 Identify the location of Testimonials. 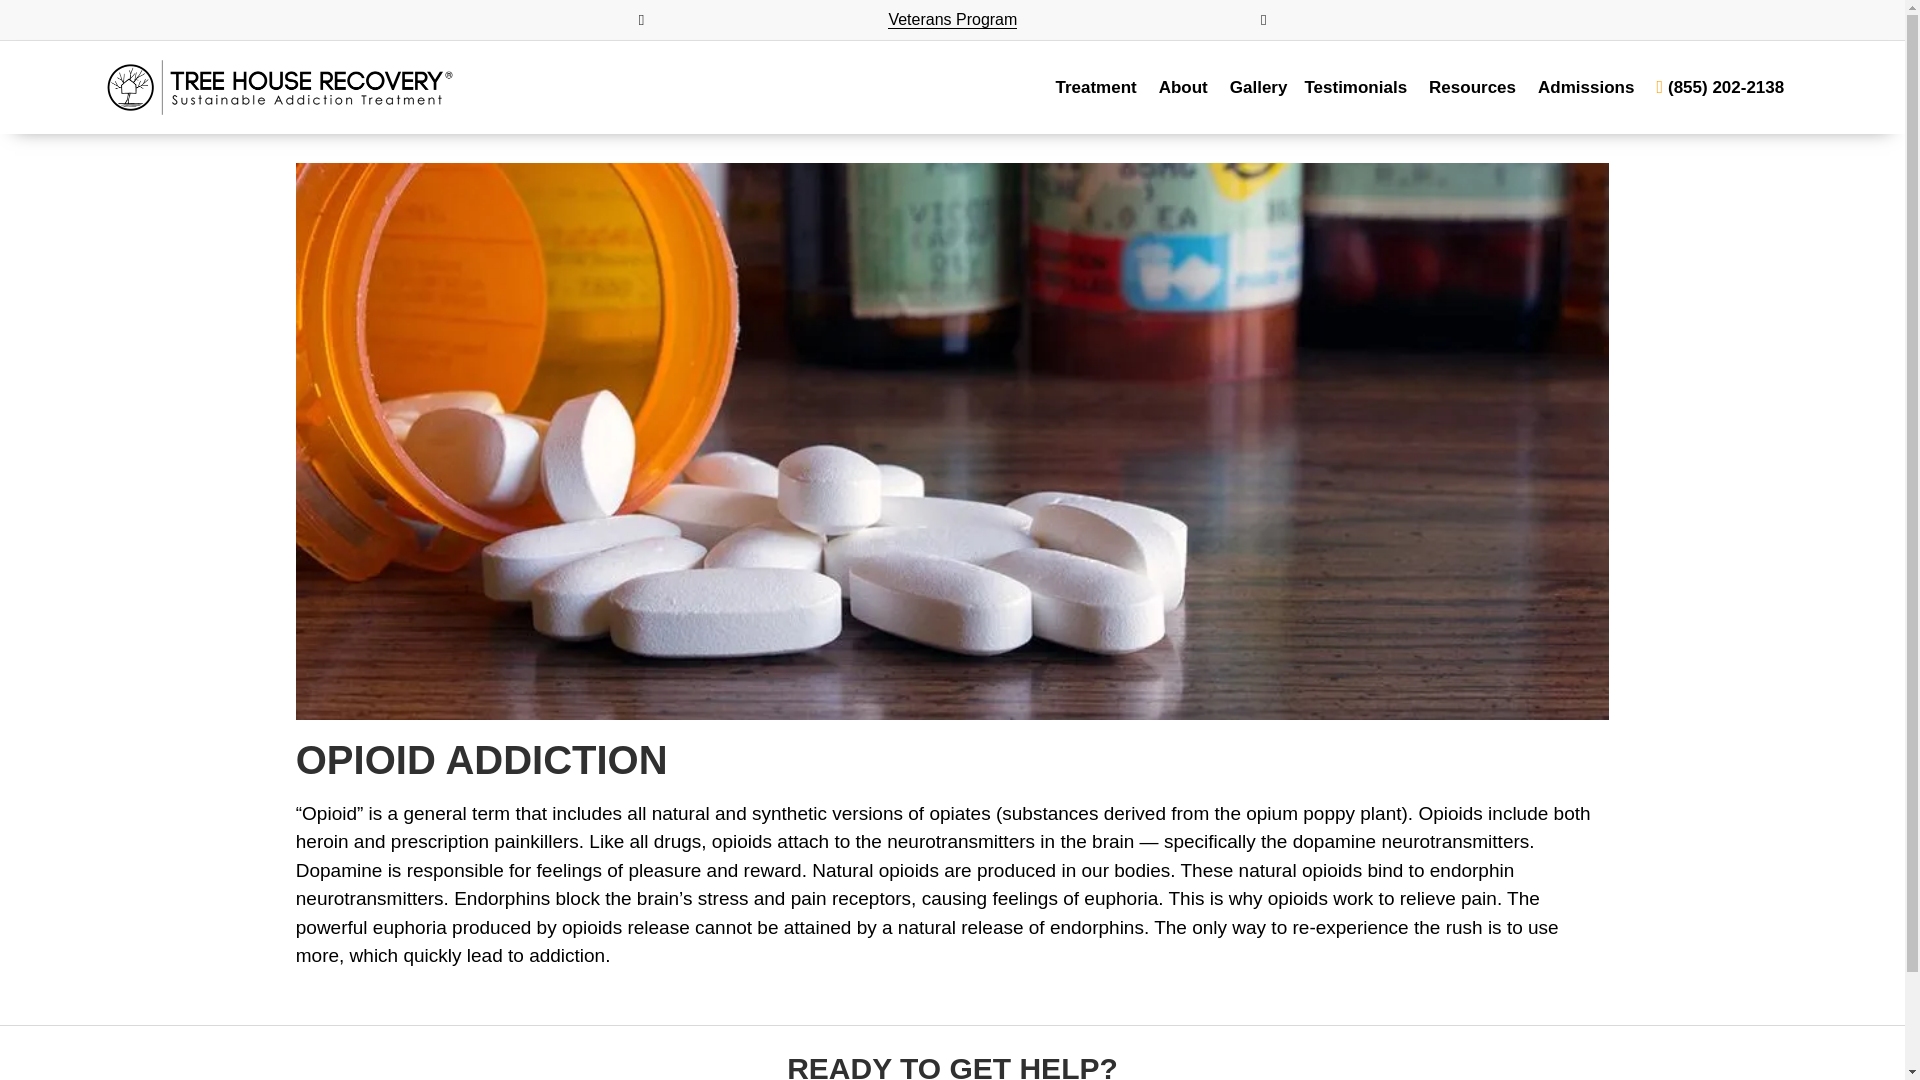
(1355, 88).